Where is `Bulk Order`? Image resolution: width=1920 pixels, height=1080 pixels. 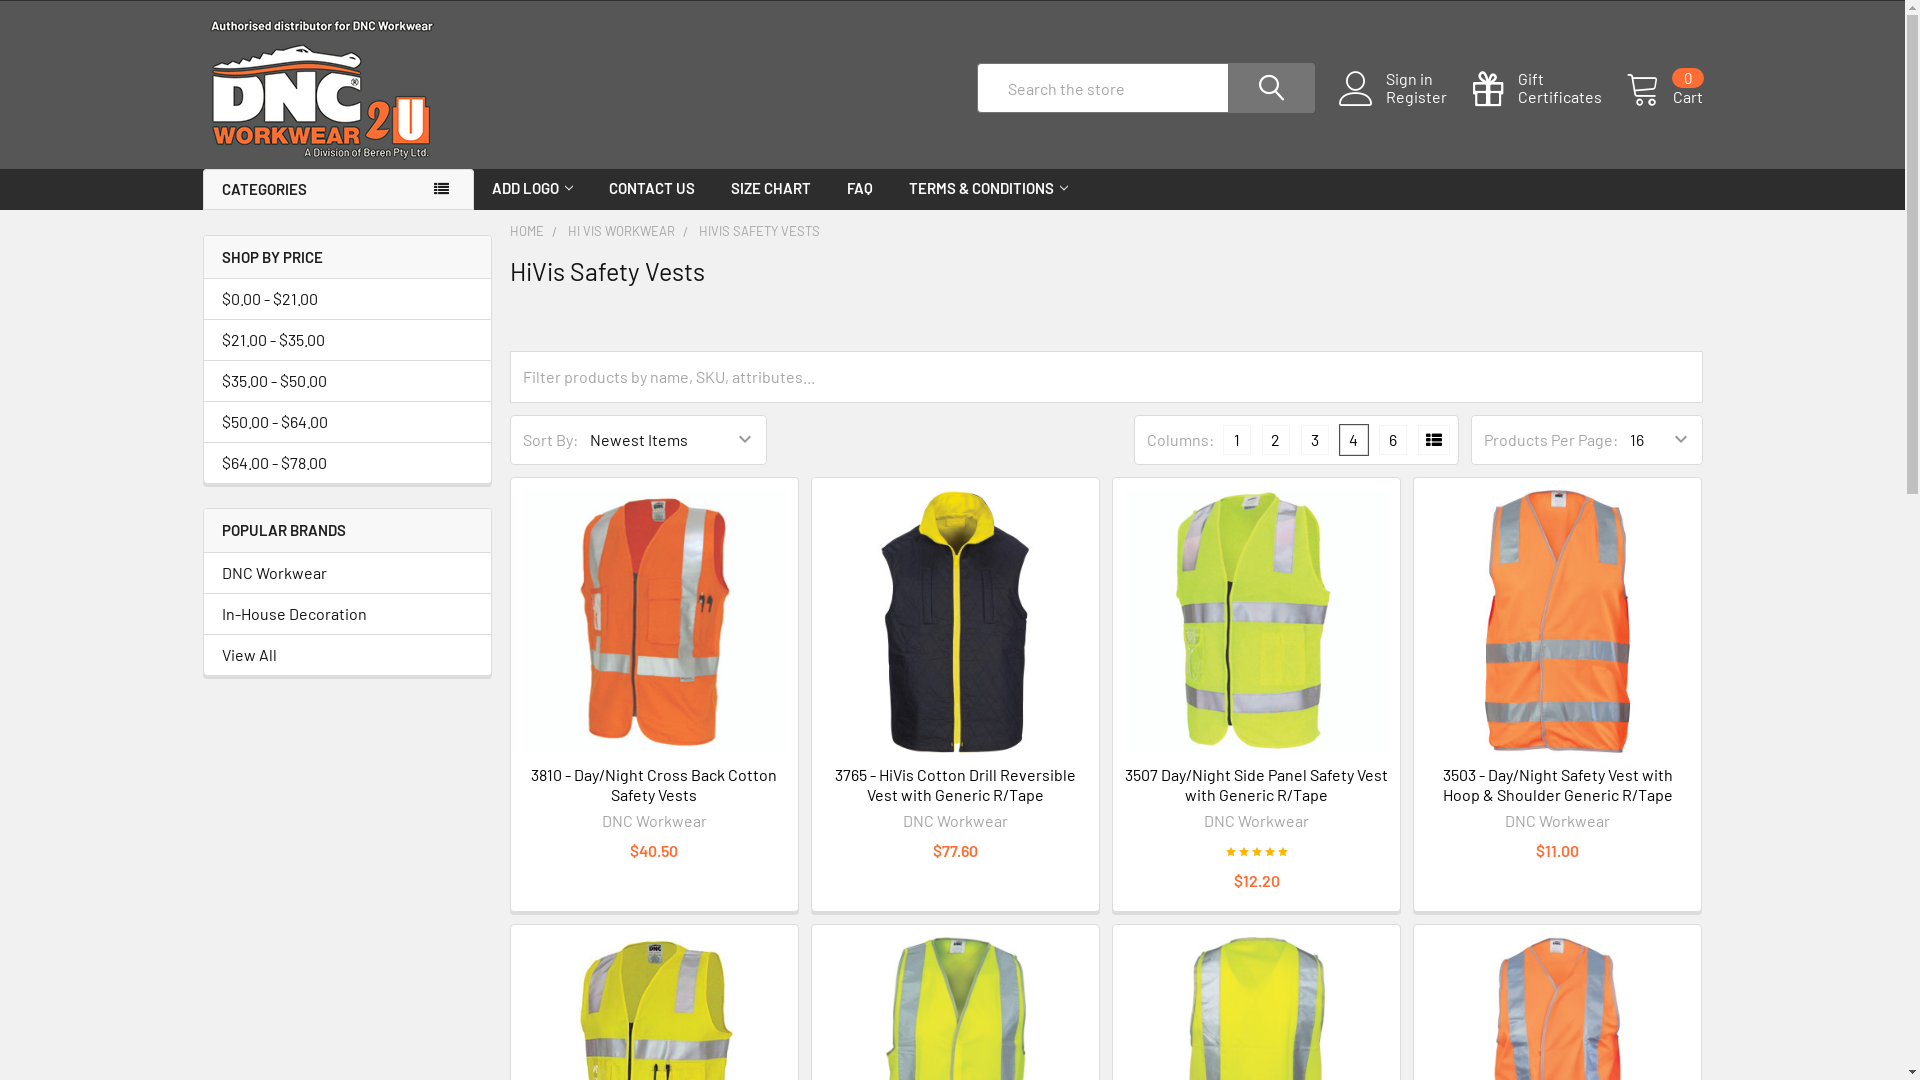 Bulk Order is located at coordinates (1434, 439).